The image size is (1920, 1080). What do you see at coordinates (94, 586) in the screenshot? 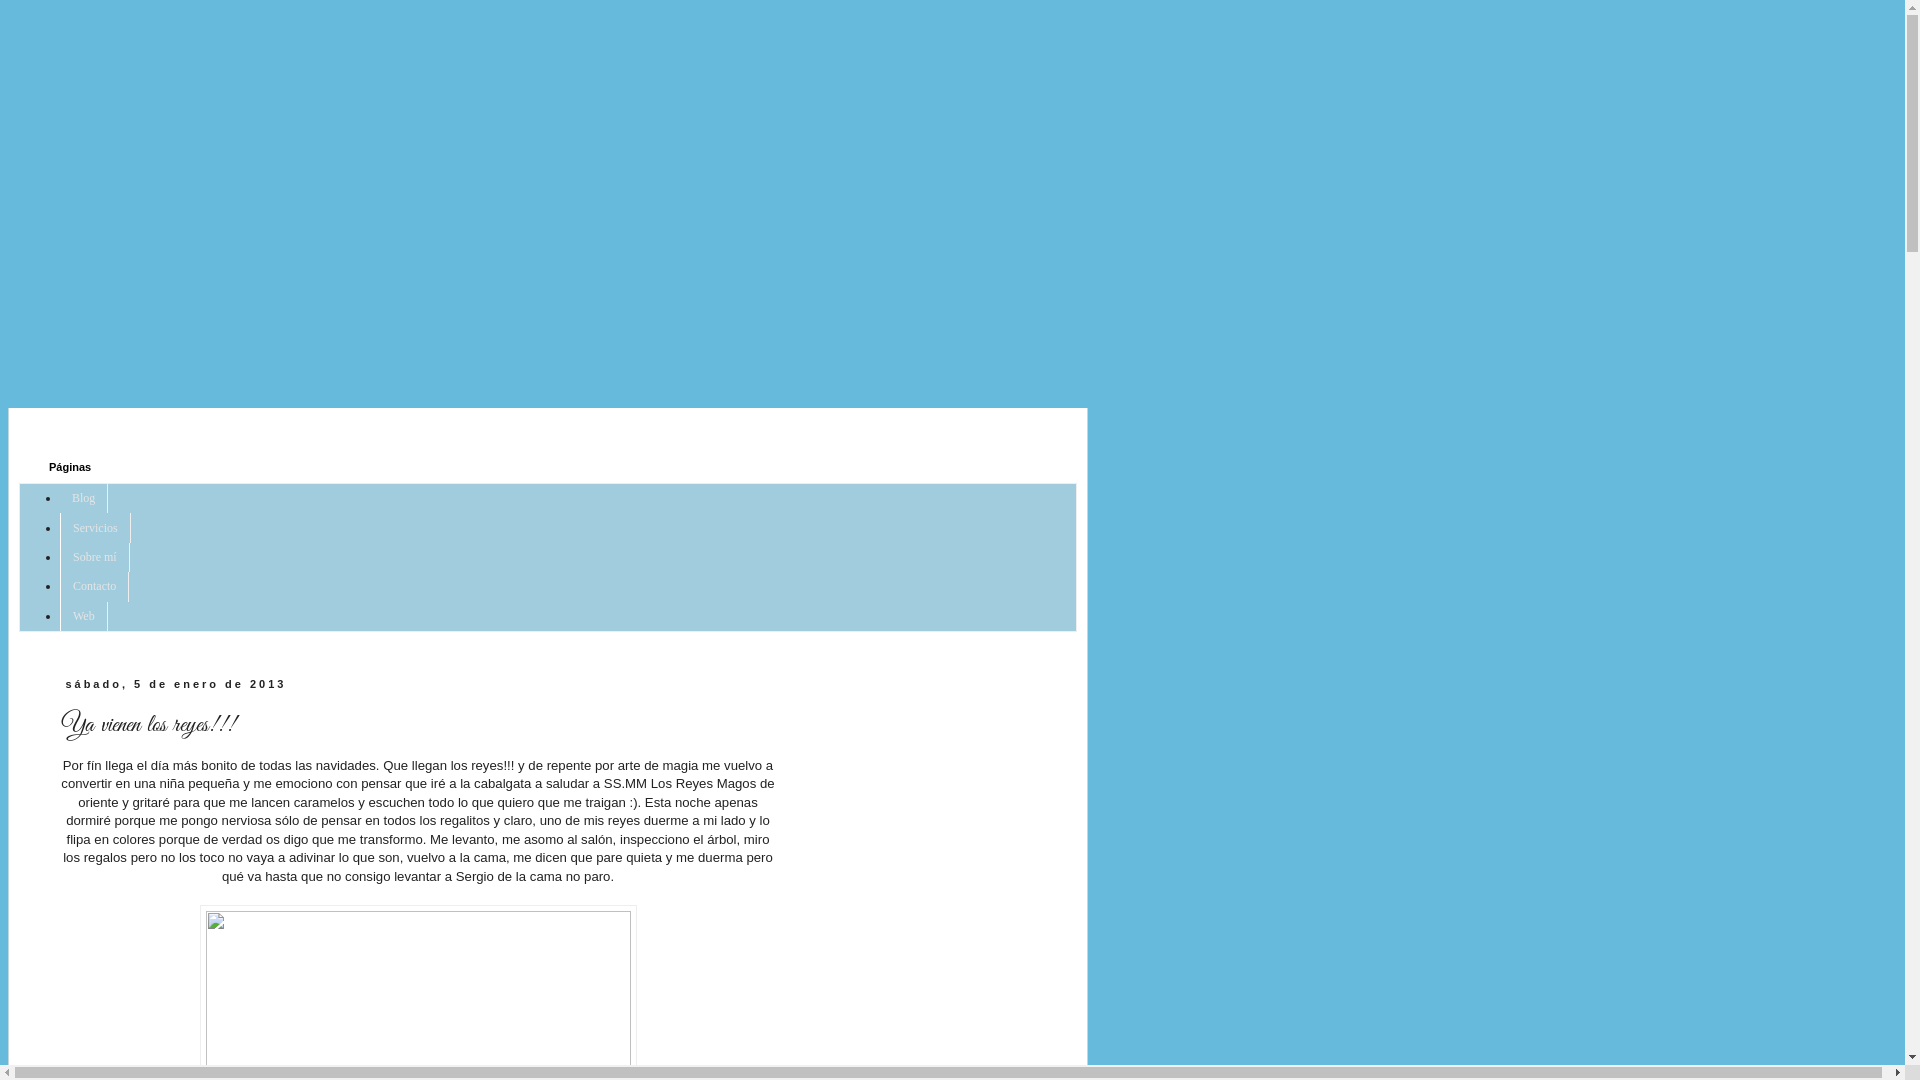
I see `Contacto` at bounding box center [94, 586].